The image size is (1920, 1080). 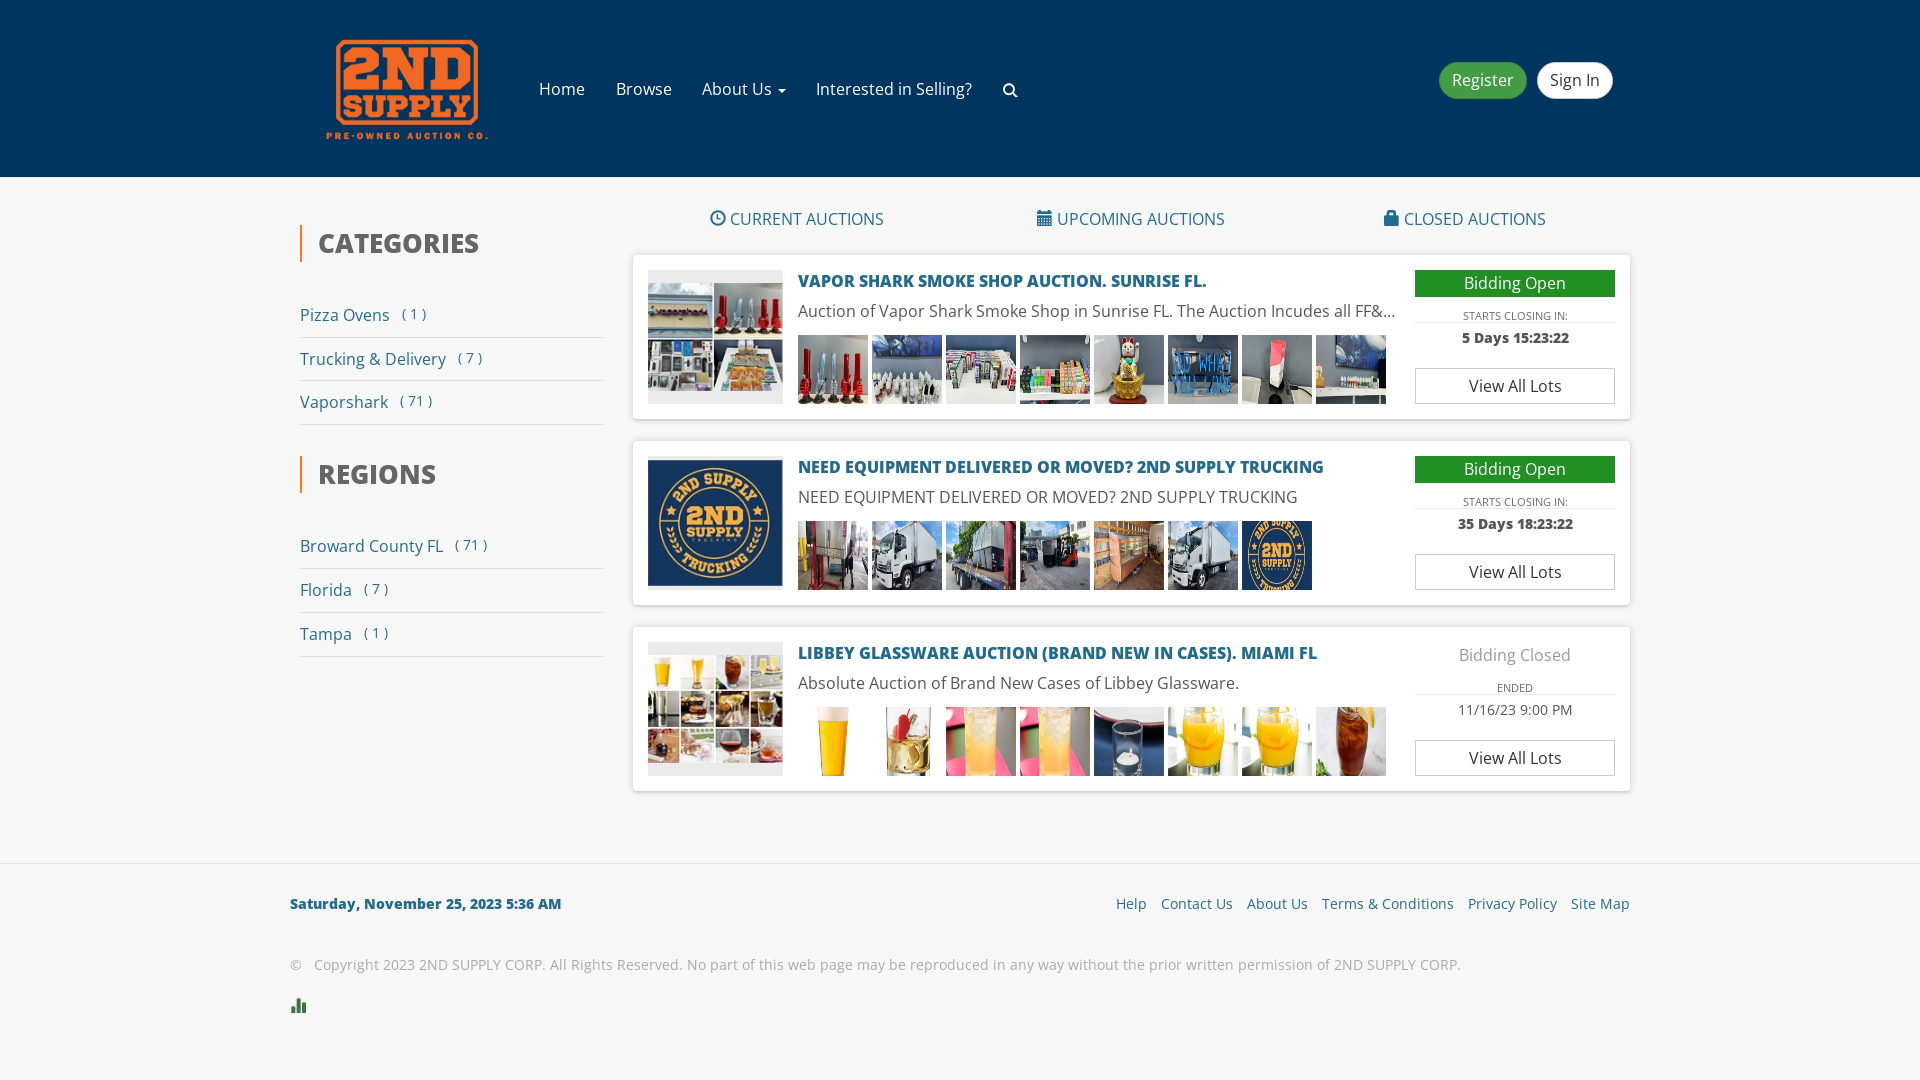 What do you see at coordinates (744, 89) in the screenshot?
I see `About Us` at bounding box center [744, 89].